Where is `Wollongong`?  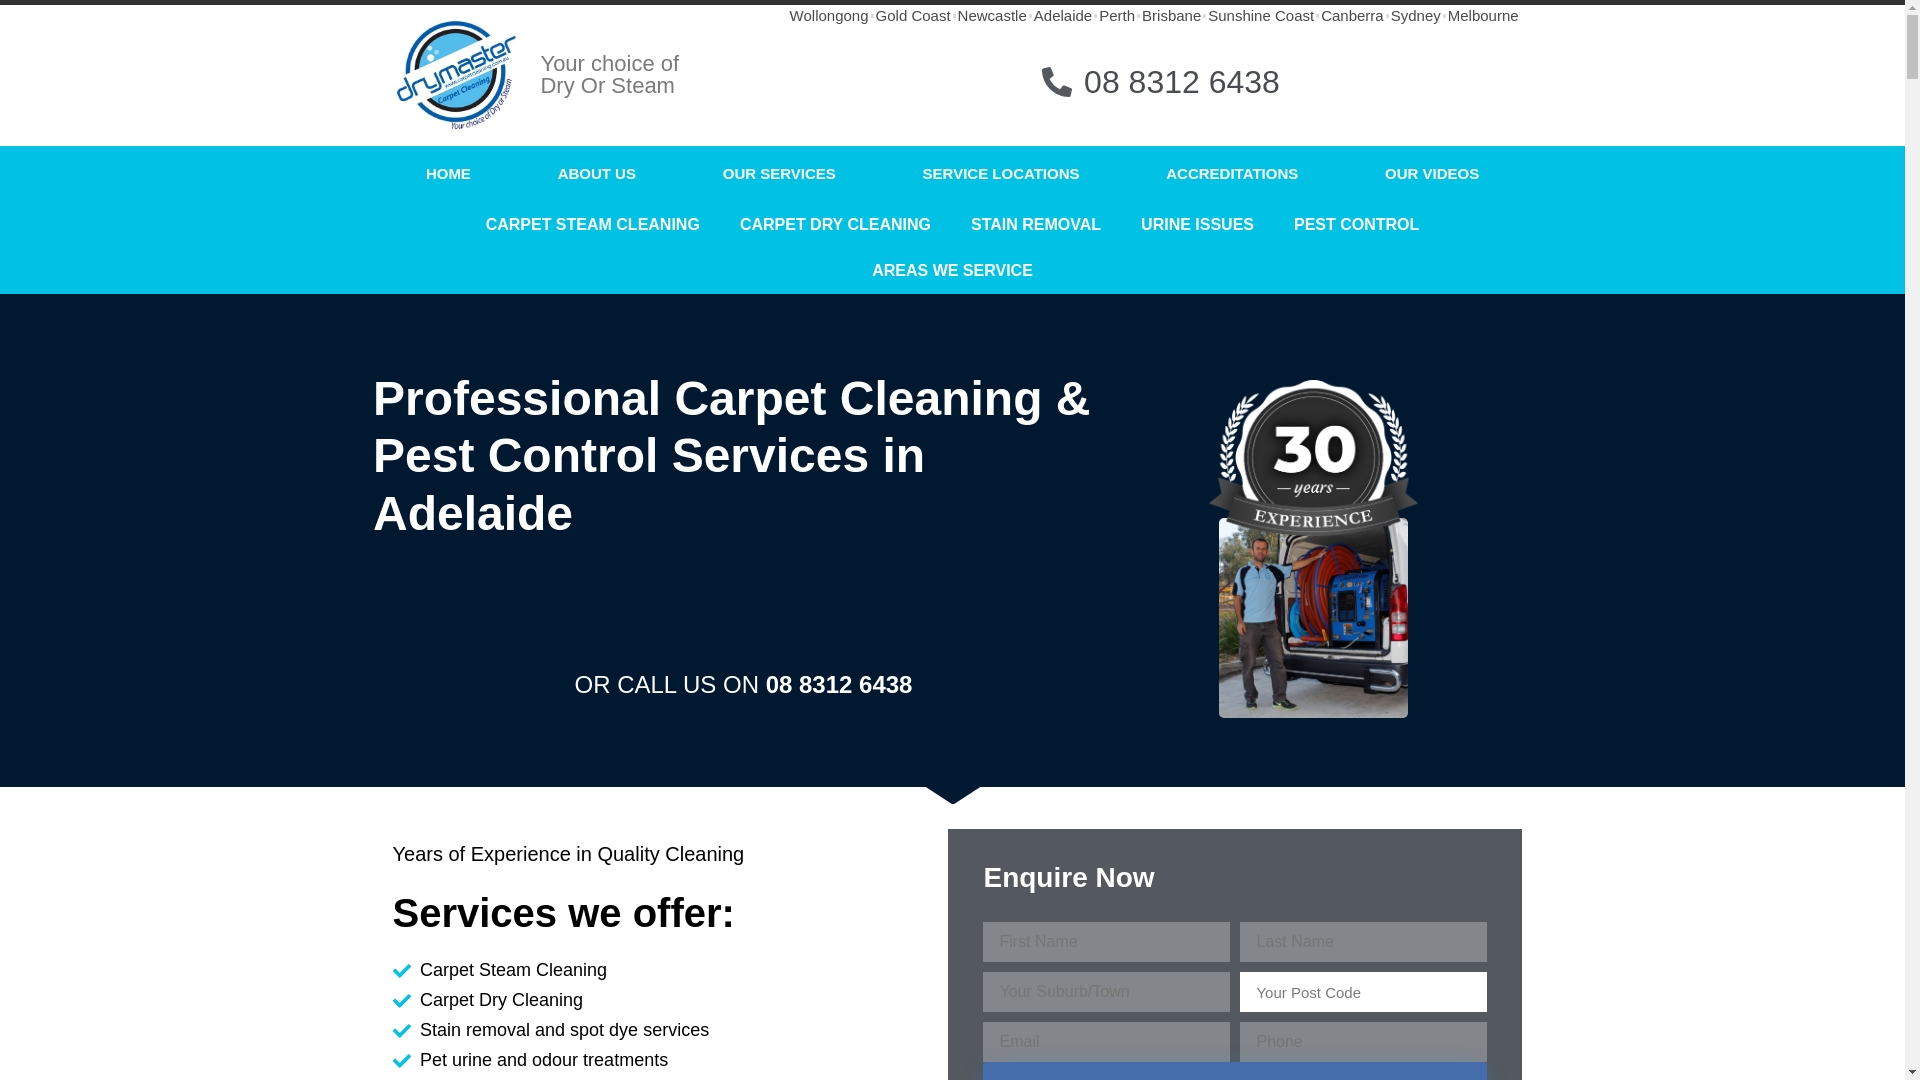 Wollongong is located at coordinates (829, 16).